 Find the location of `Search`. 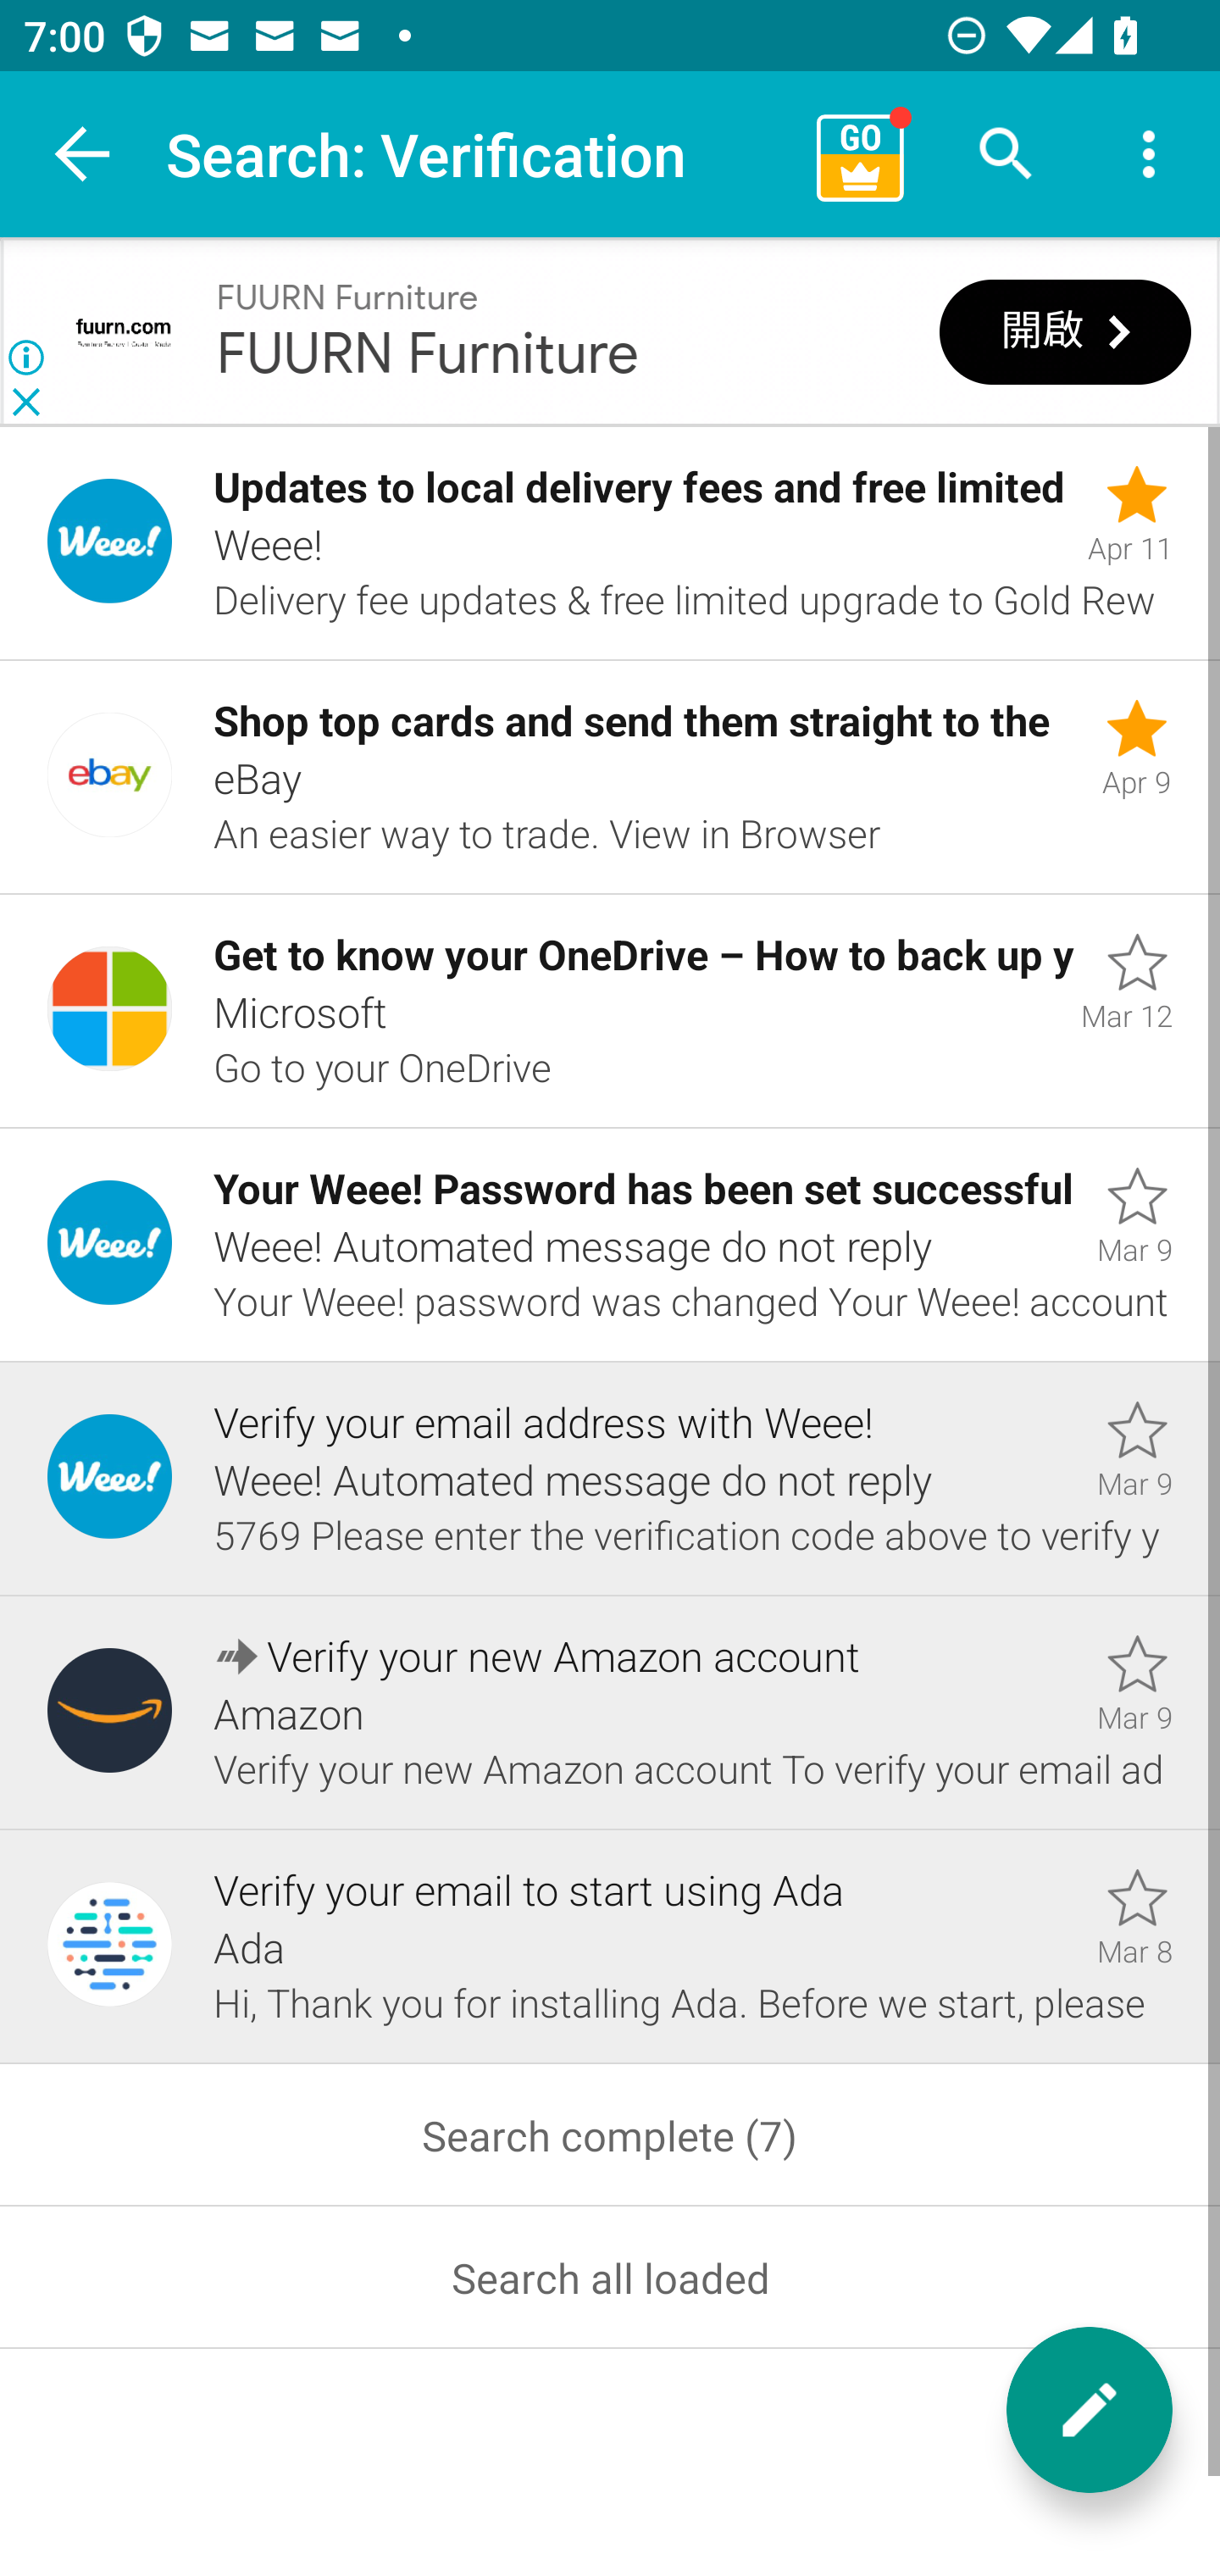

Search is located at coordinates (1006, 154).